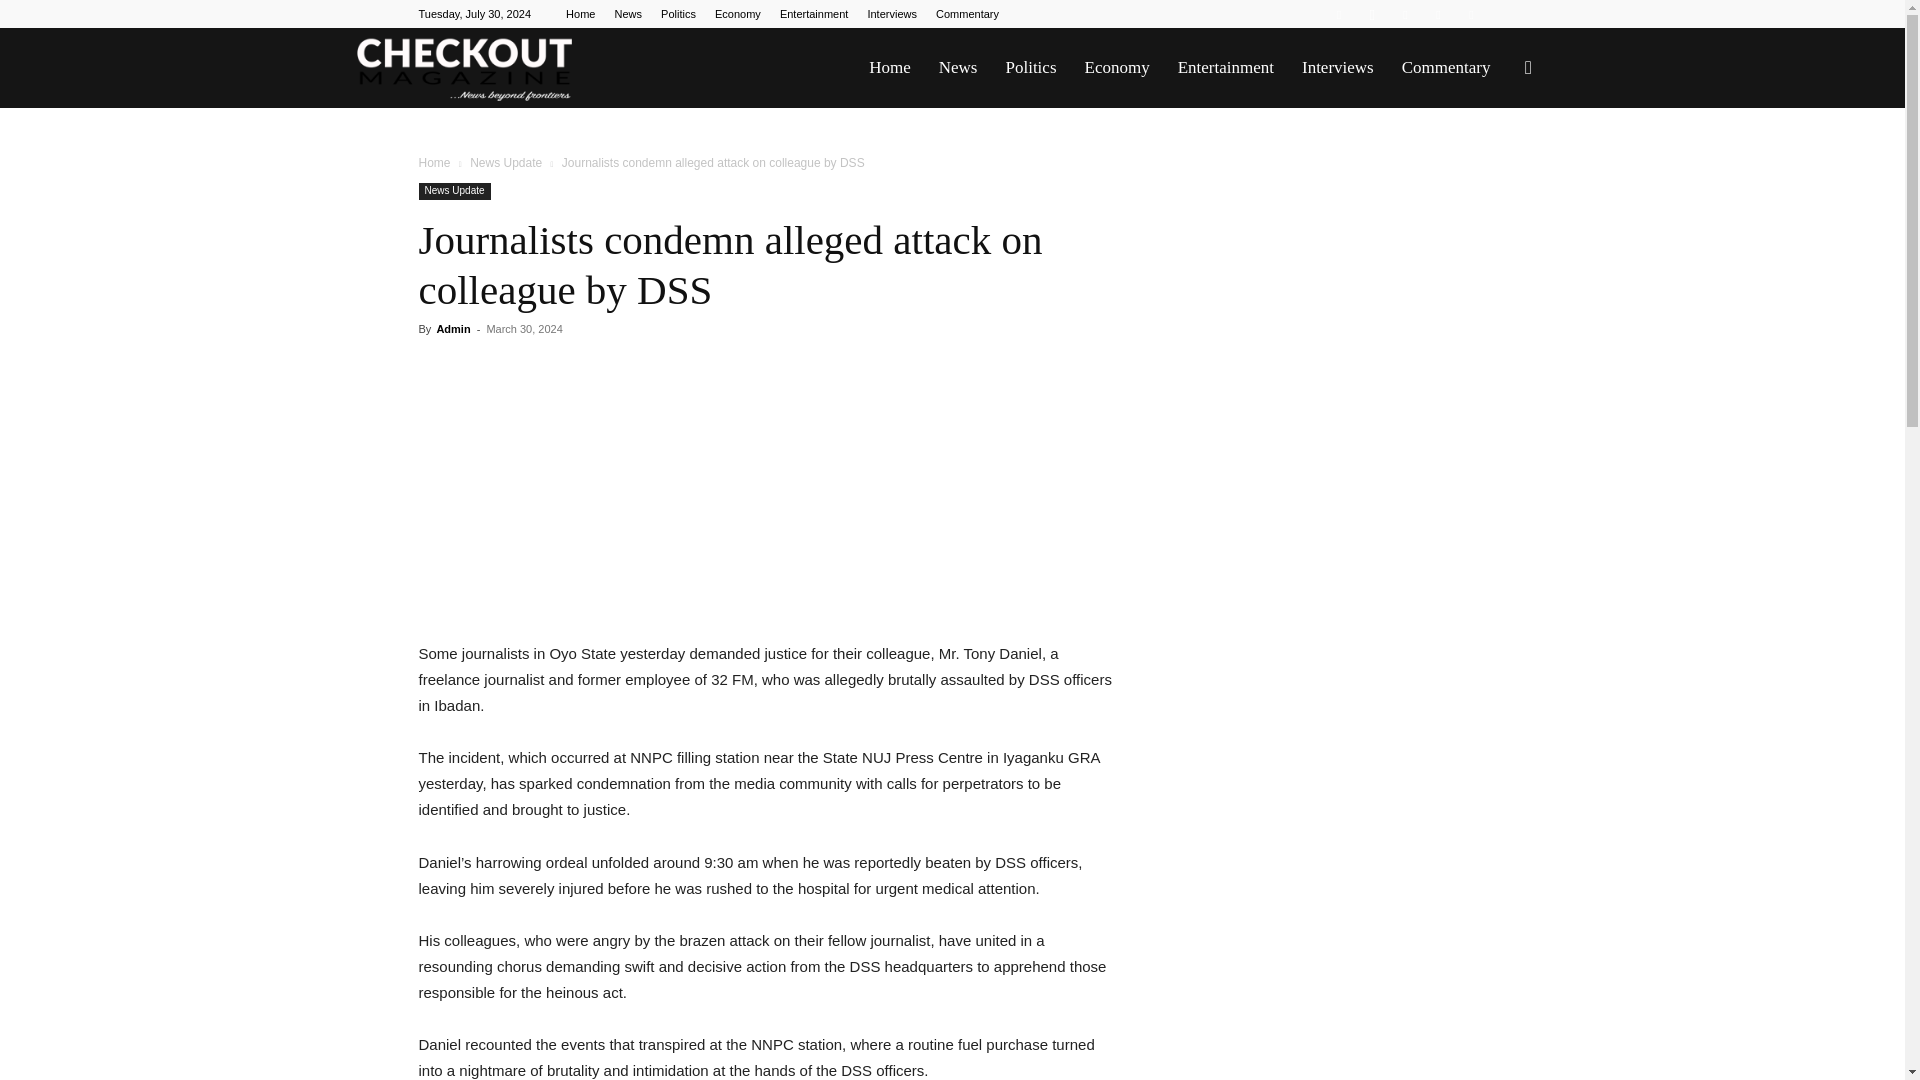 The width and height of the screenshot is (1920, 1080). What do you see at coordinates (1496, 164) in the screenshot?
I see `Search` at bounding box center [1496, 164].